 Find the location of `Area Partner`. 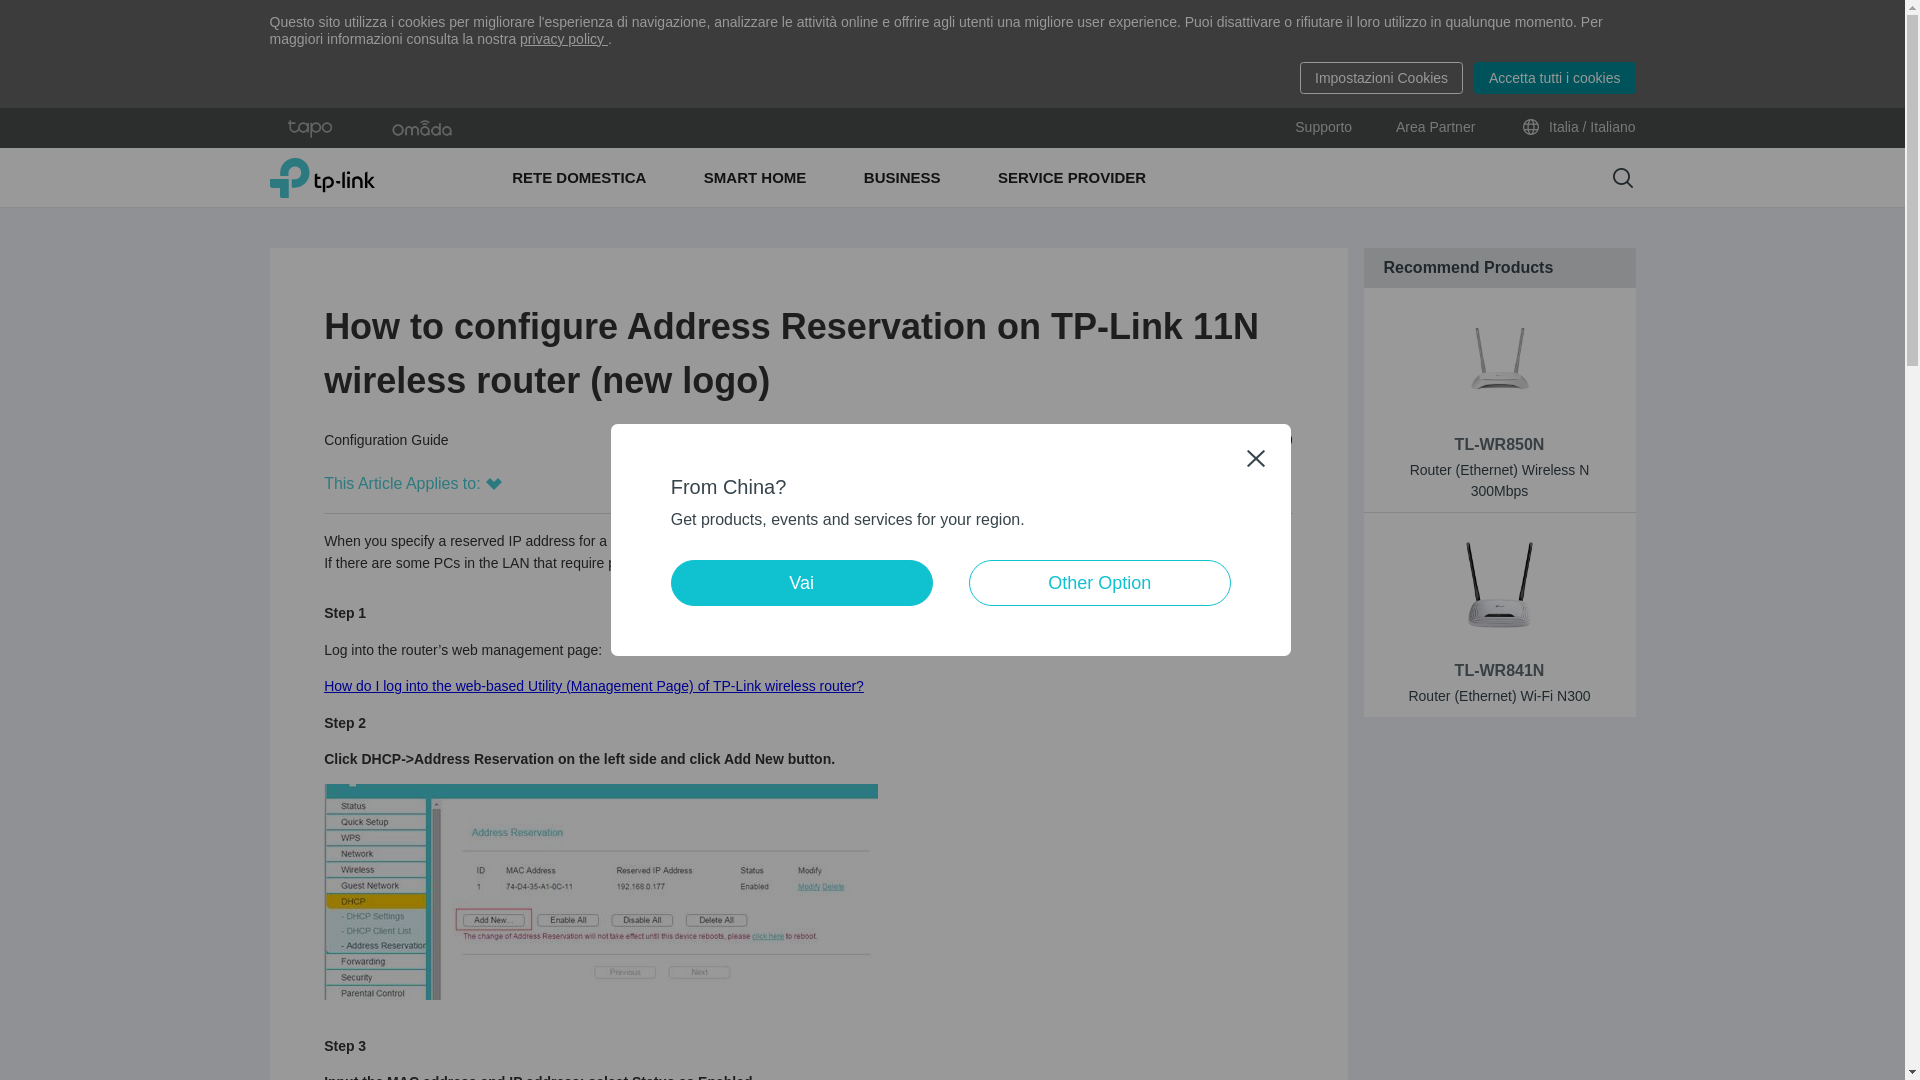

Area Partner is located at coordinates (1434, 128).